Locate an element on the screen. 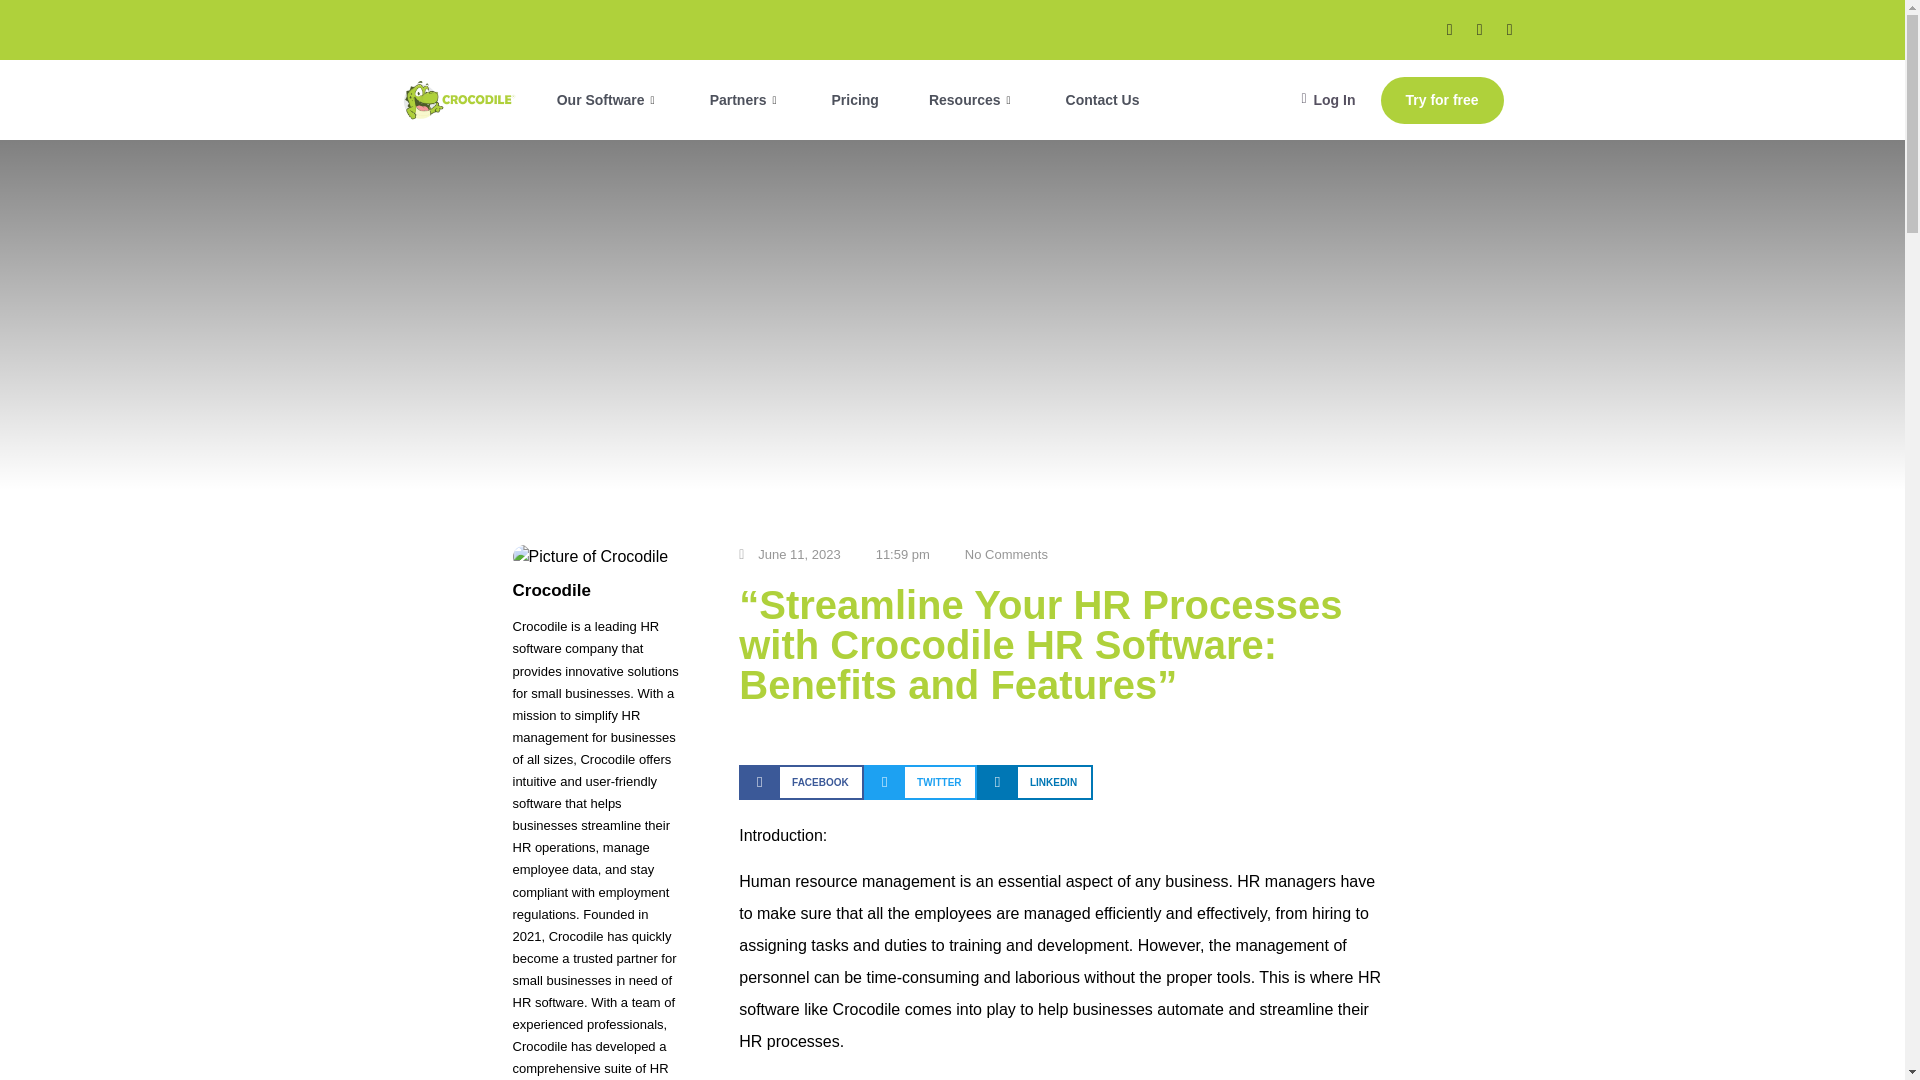 This screenshot has height=1080, width=1920. Pricing is located at coordinates (854, 100).